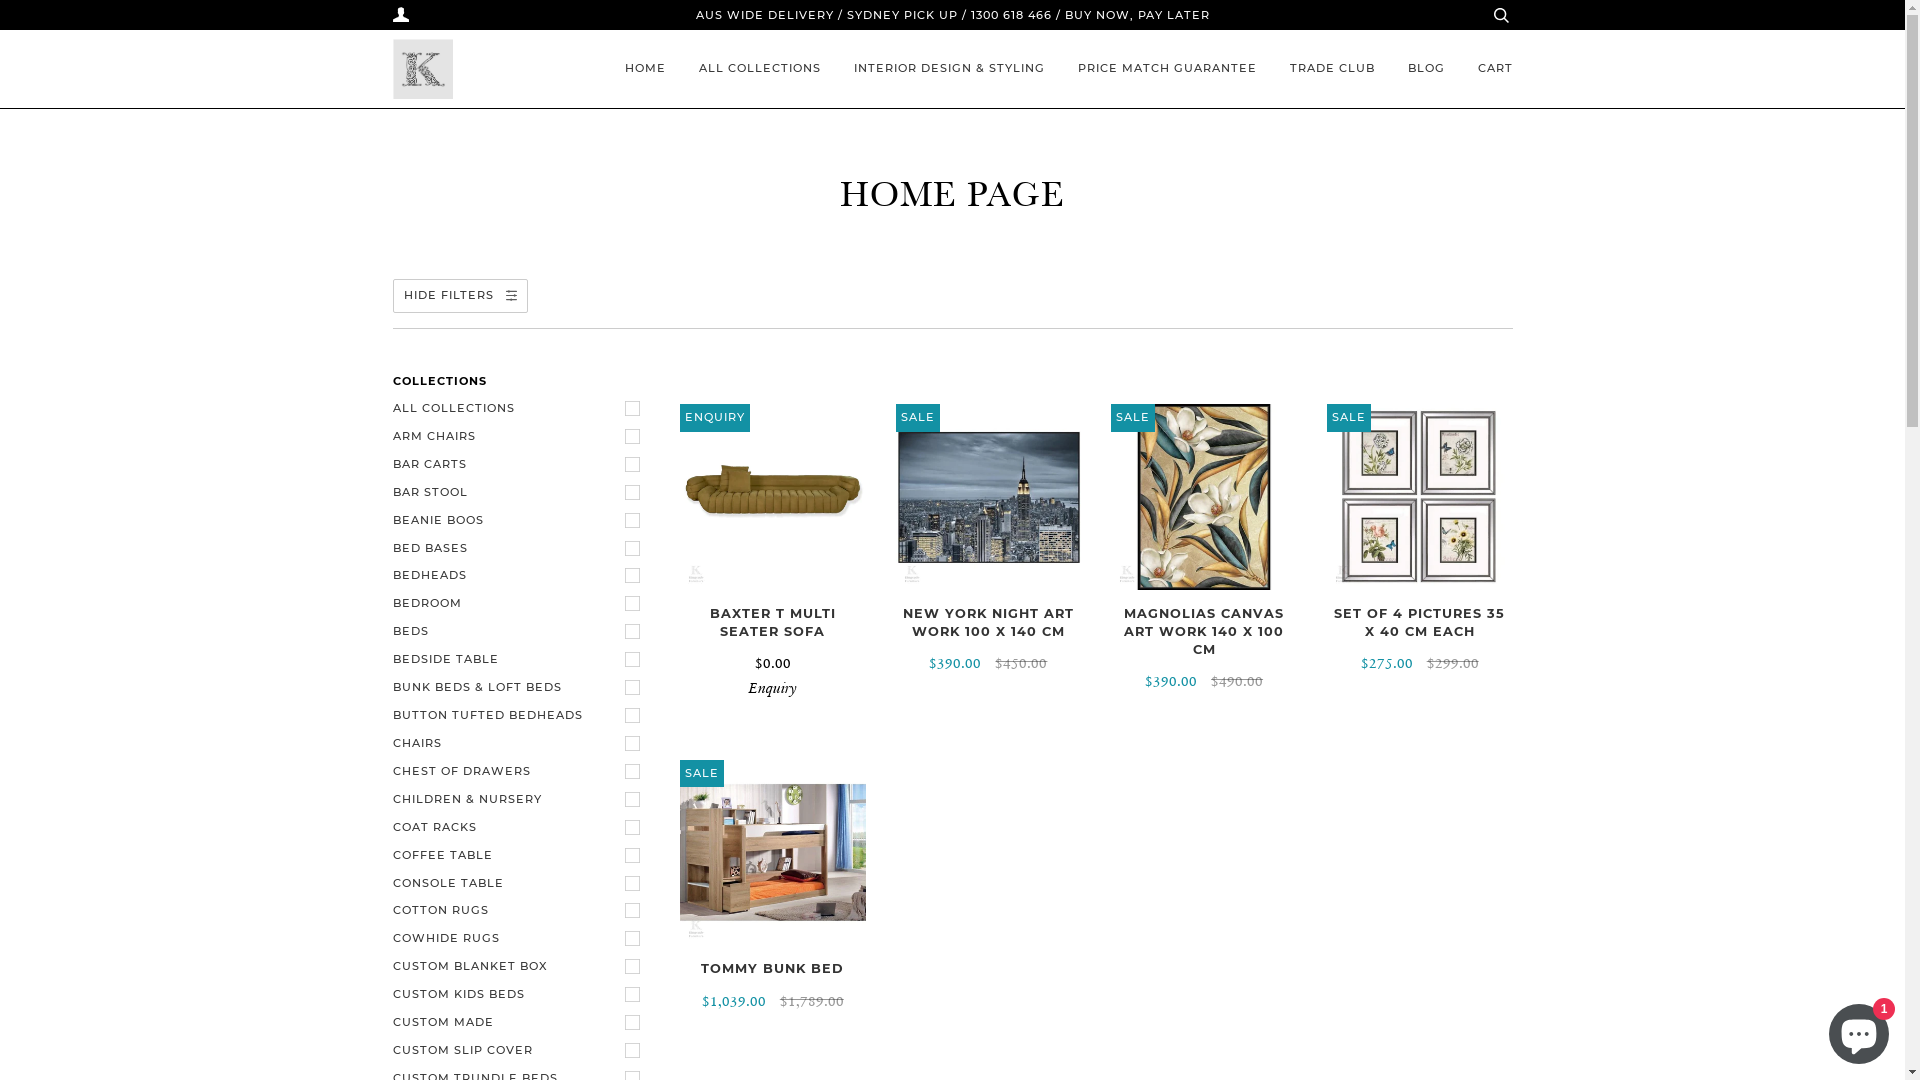 The width and height of the screenshot is (1920, 1080). Describe the element at coordinates (521, 939) in the screenshot. I see `COWHIDE RUGS` at that location.